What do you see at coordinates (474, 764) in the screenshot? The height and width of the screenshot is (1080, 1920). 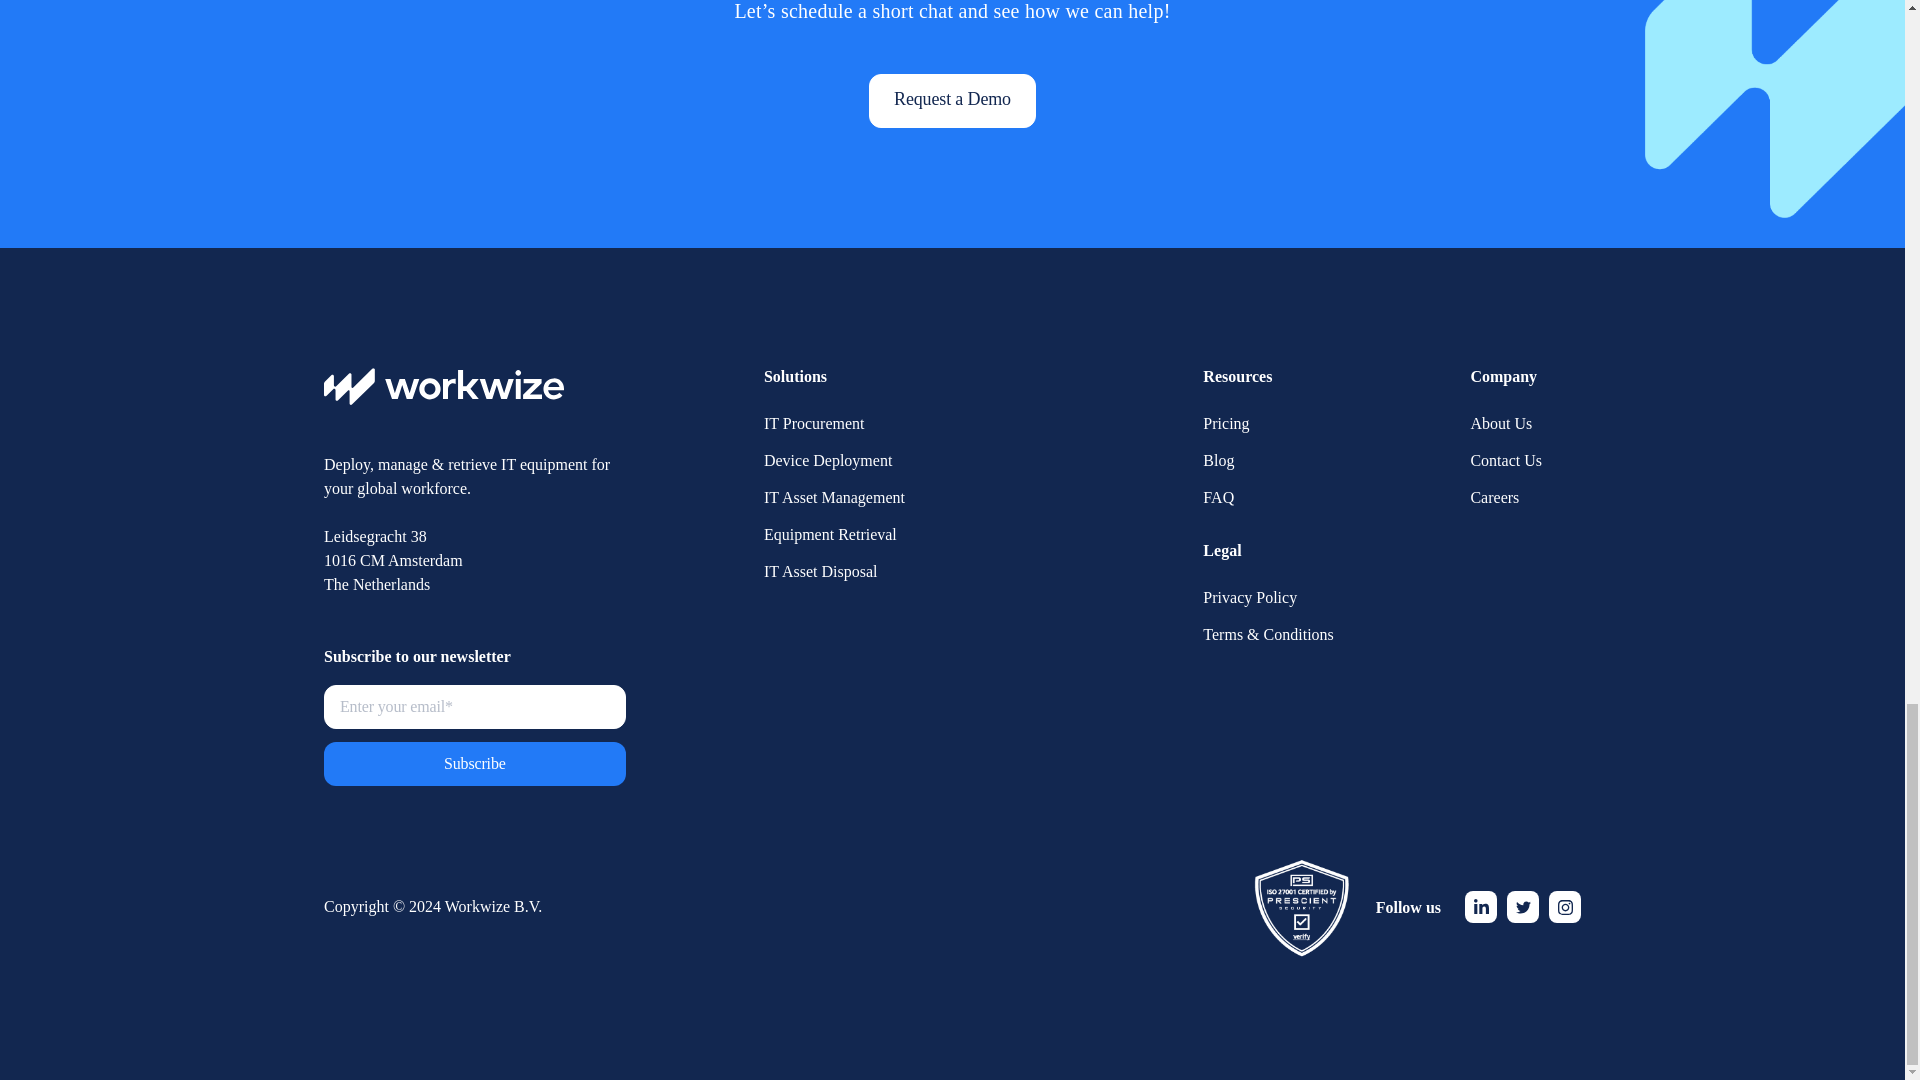 I see `Subscribe` at bounding box center [474, 764].